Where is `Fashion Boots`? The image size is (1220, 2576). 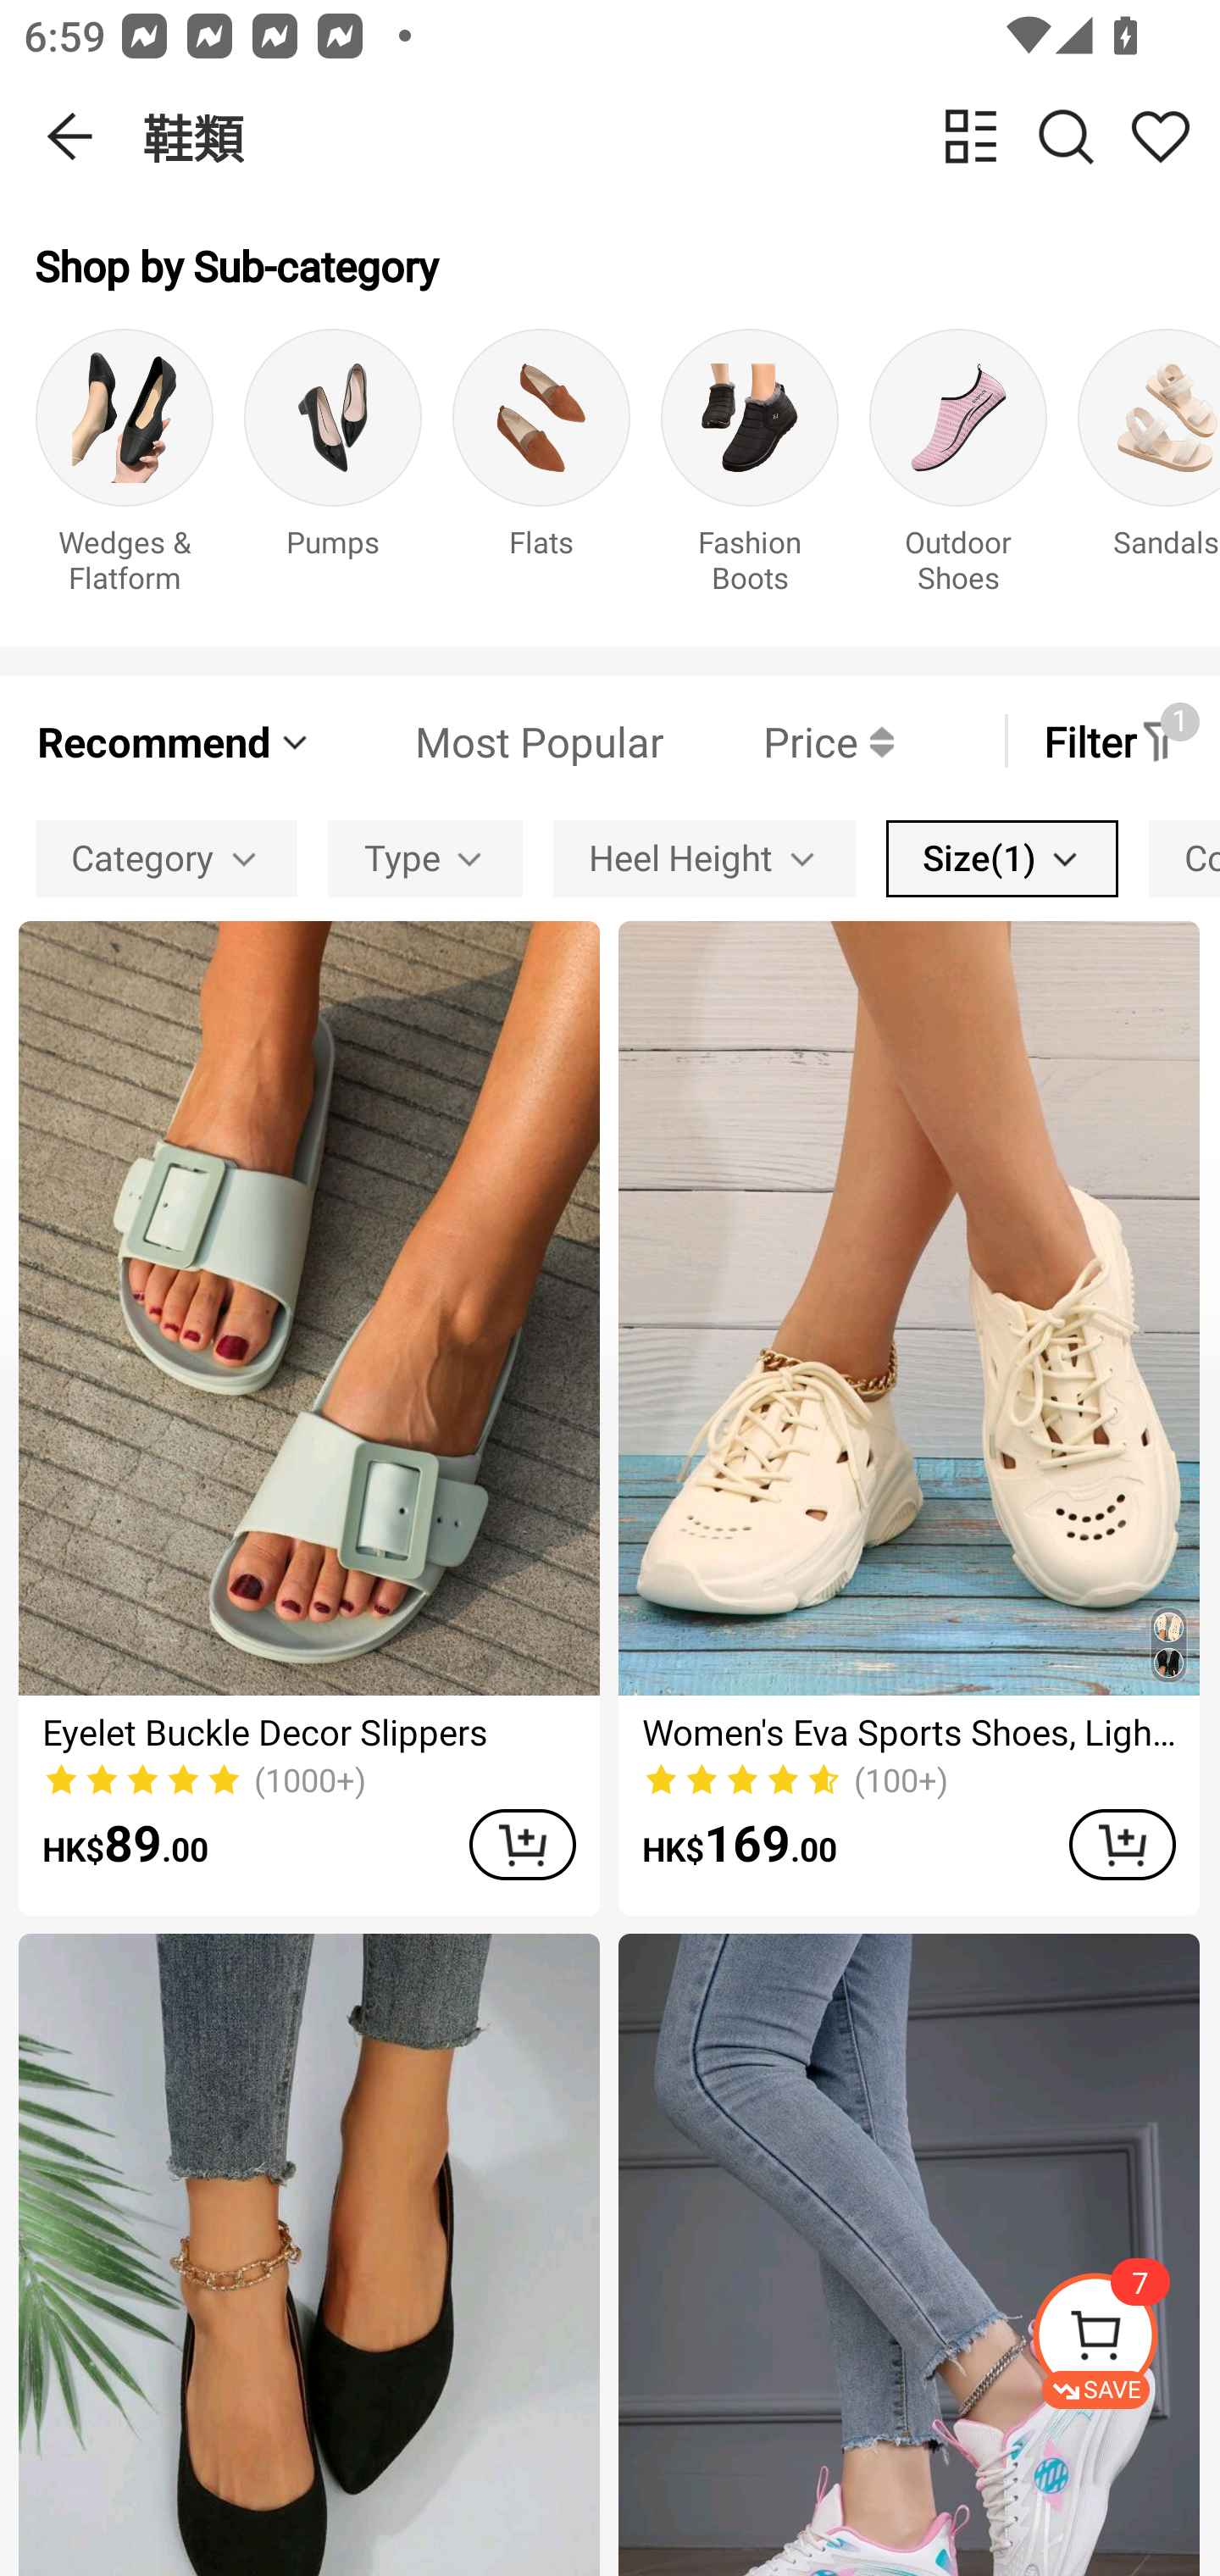 Fashion Boots is located at coordinates (750, 469).